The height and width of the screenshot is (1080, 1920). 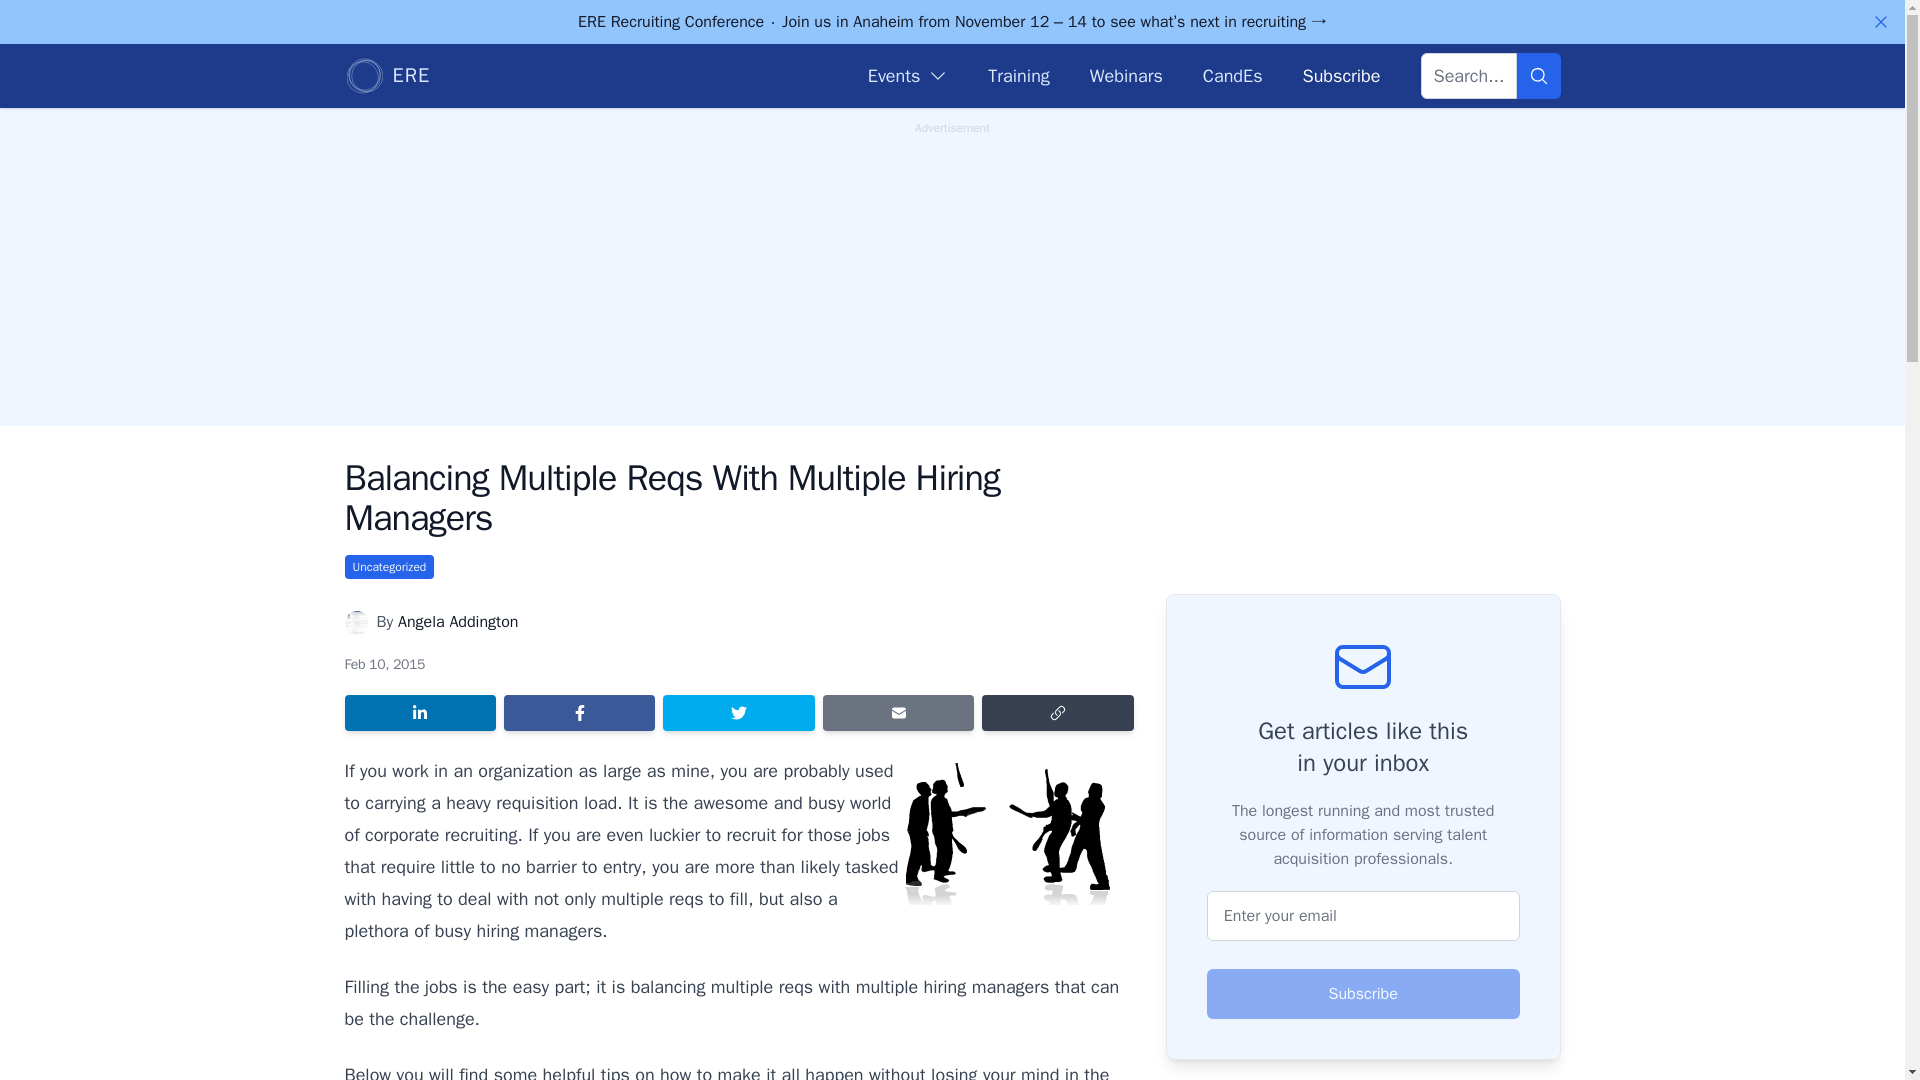 What do you see at coordinates (1340, 75) in the screenshot?
I see `Subscribe` at bounding box center [1340, 75].